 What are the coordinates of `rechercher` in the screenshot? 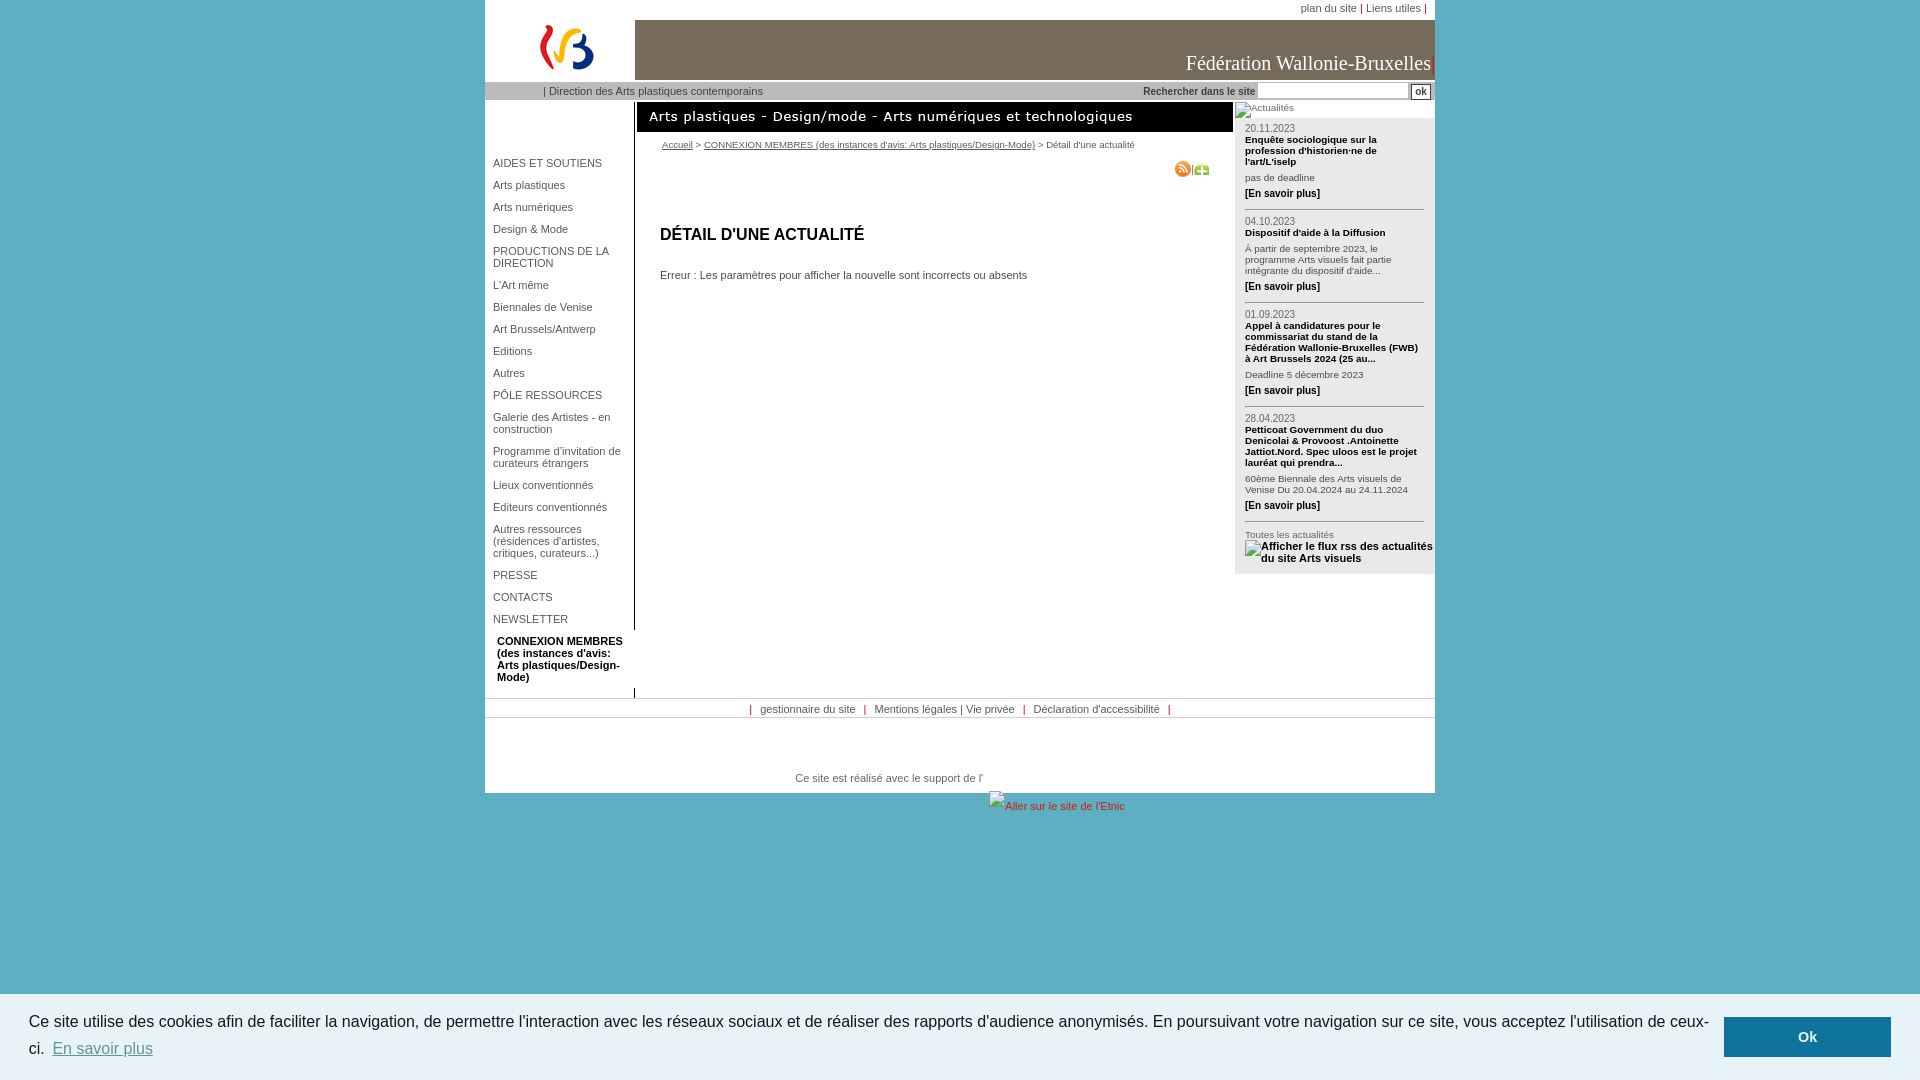 It's located at (1421, 92).